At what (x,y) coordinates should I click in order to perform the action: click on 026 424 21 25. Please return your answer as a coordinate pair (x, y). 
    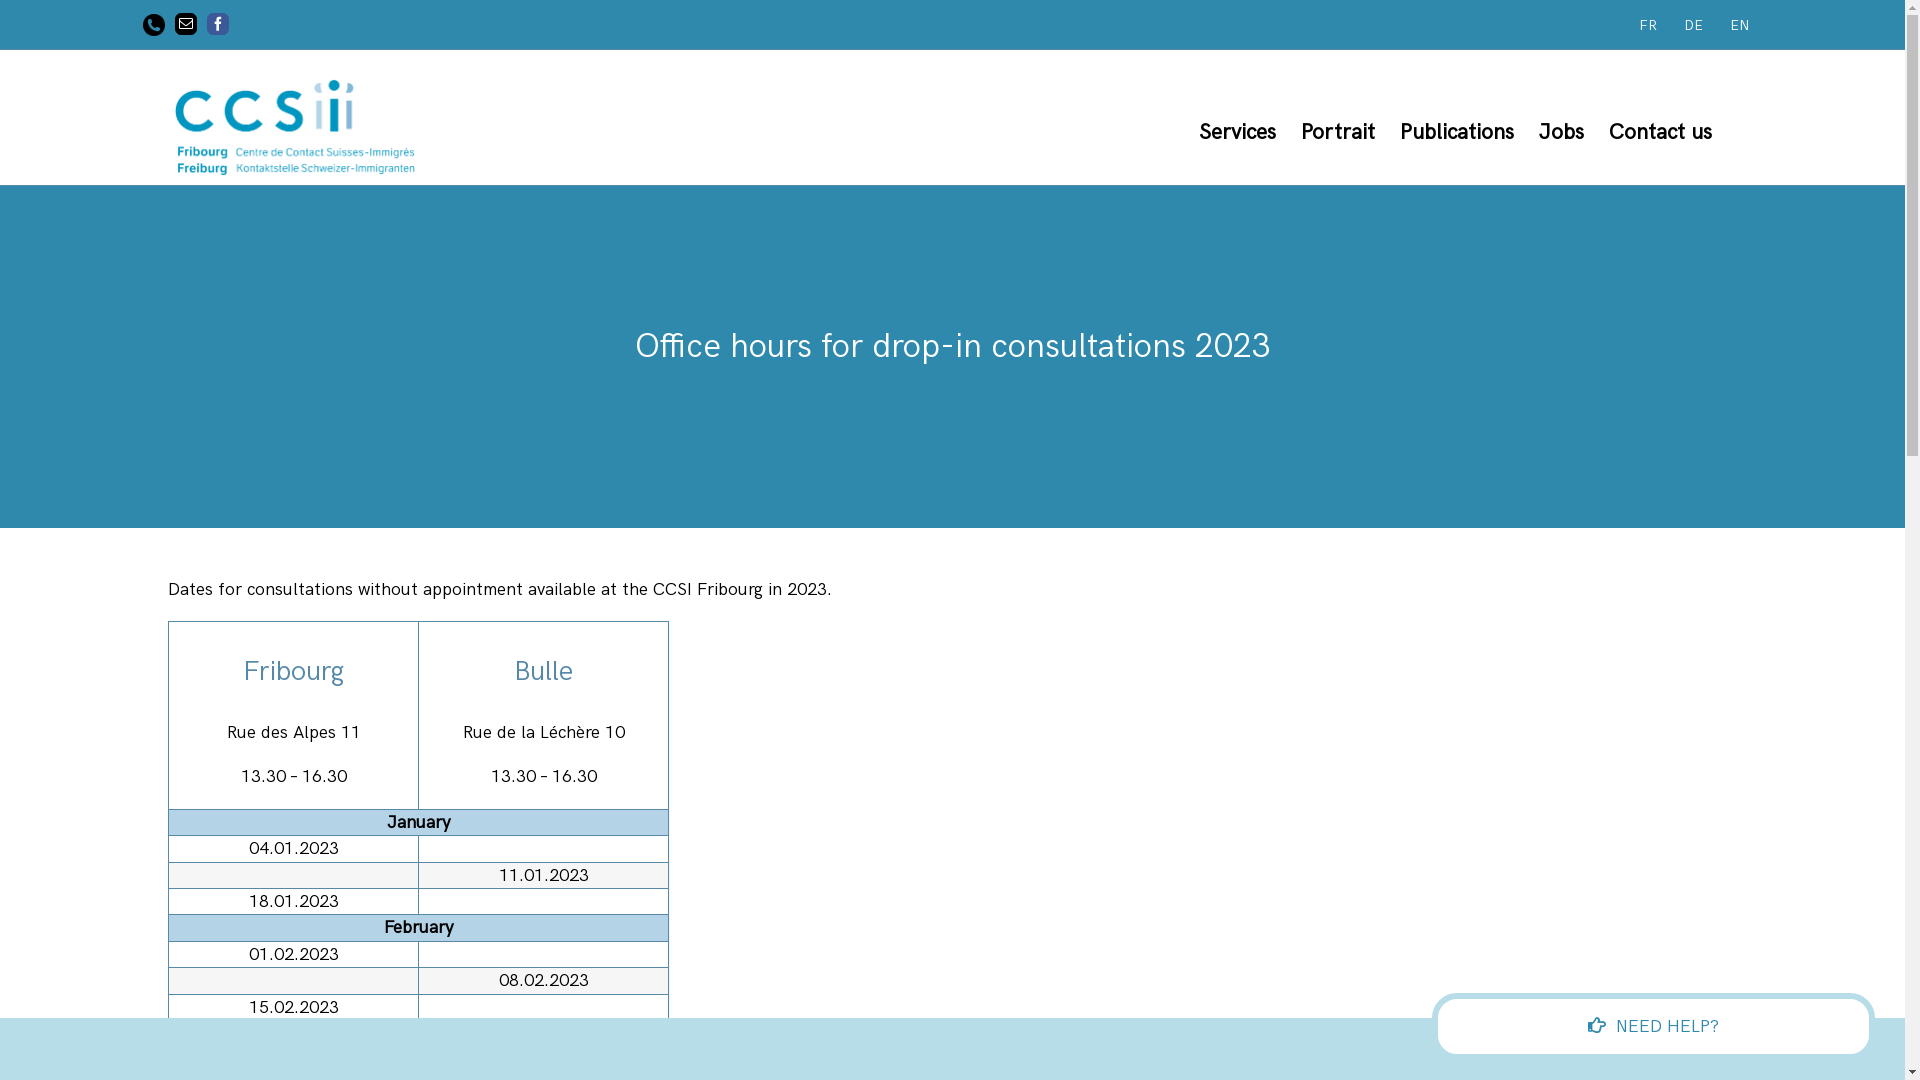
    Looking at the image, I should click on (154, 25).